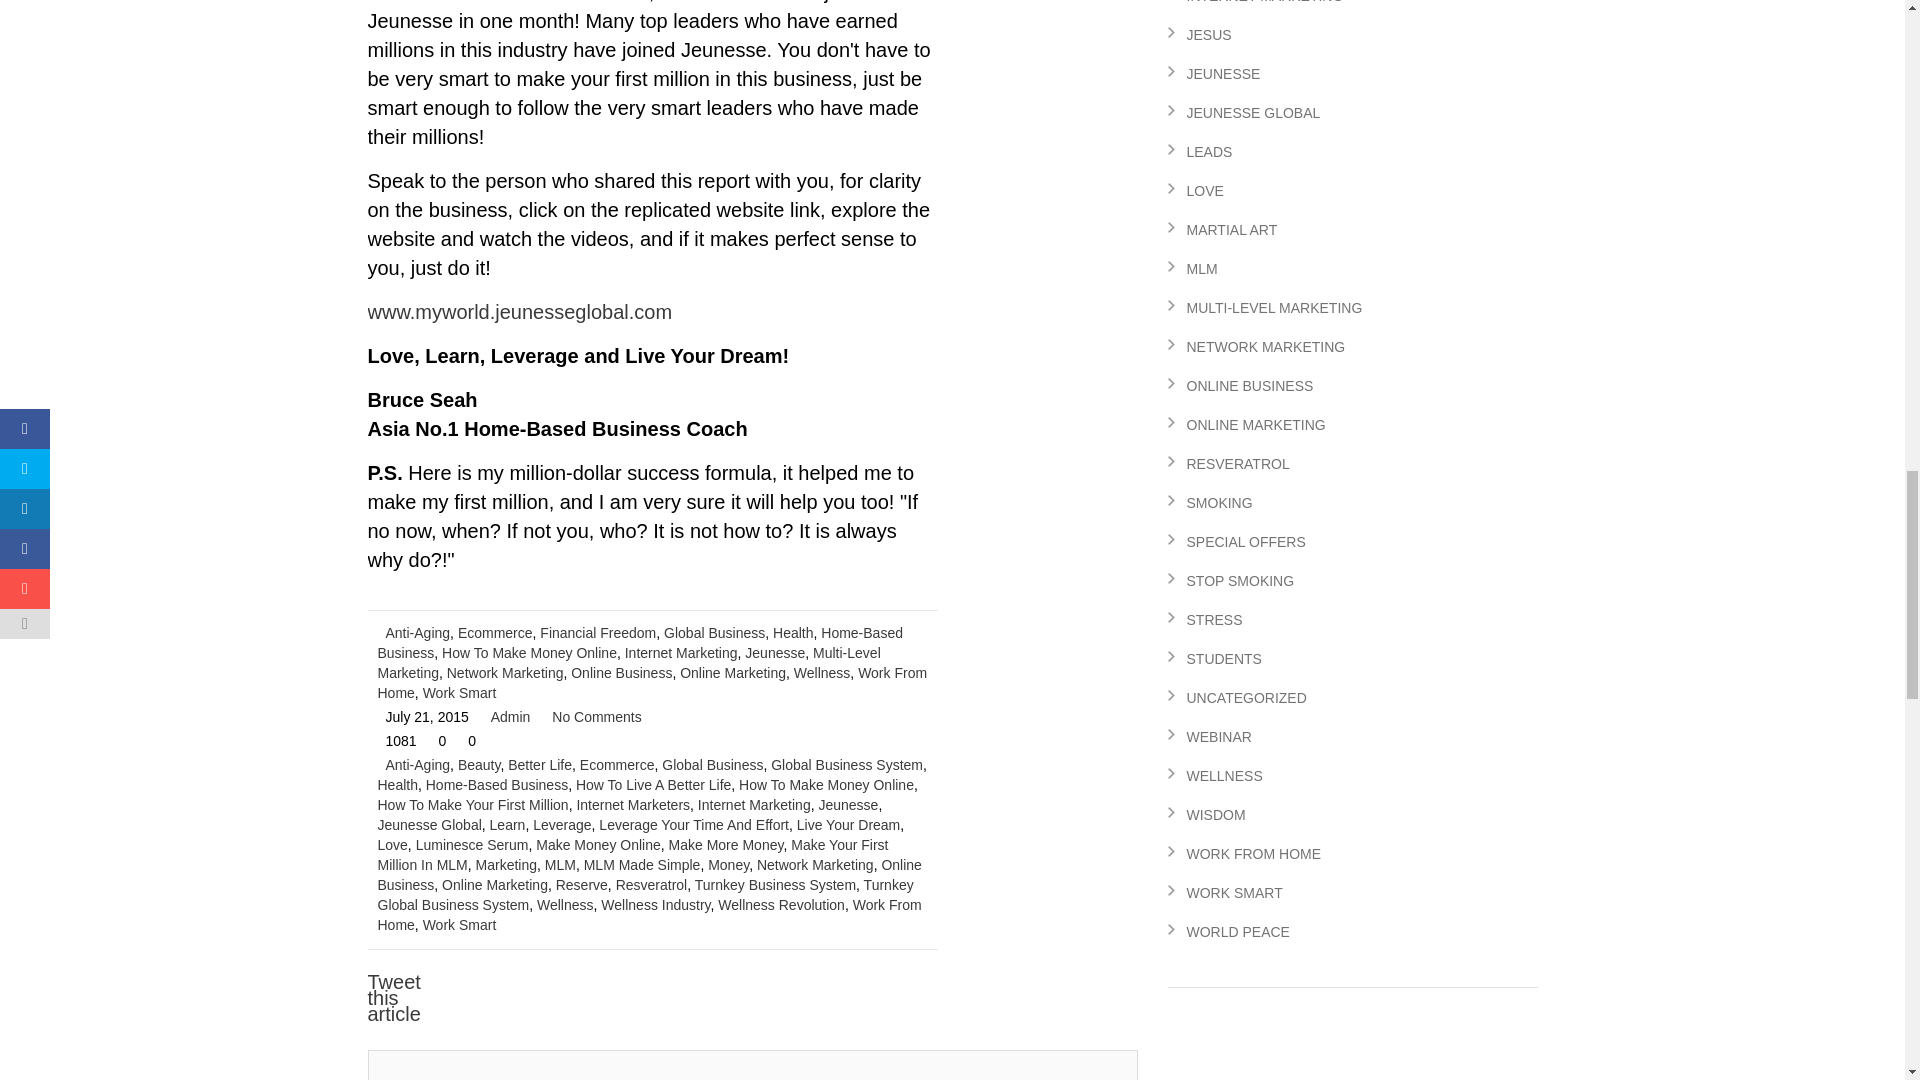 This screenshot has width=1920, height=1080. Describe the element at coordinates (520, 312) in the screenshot. I see `www.myworld.jeunesseglobal.com` at that location.